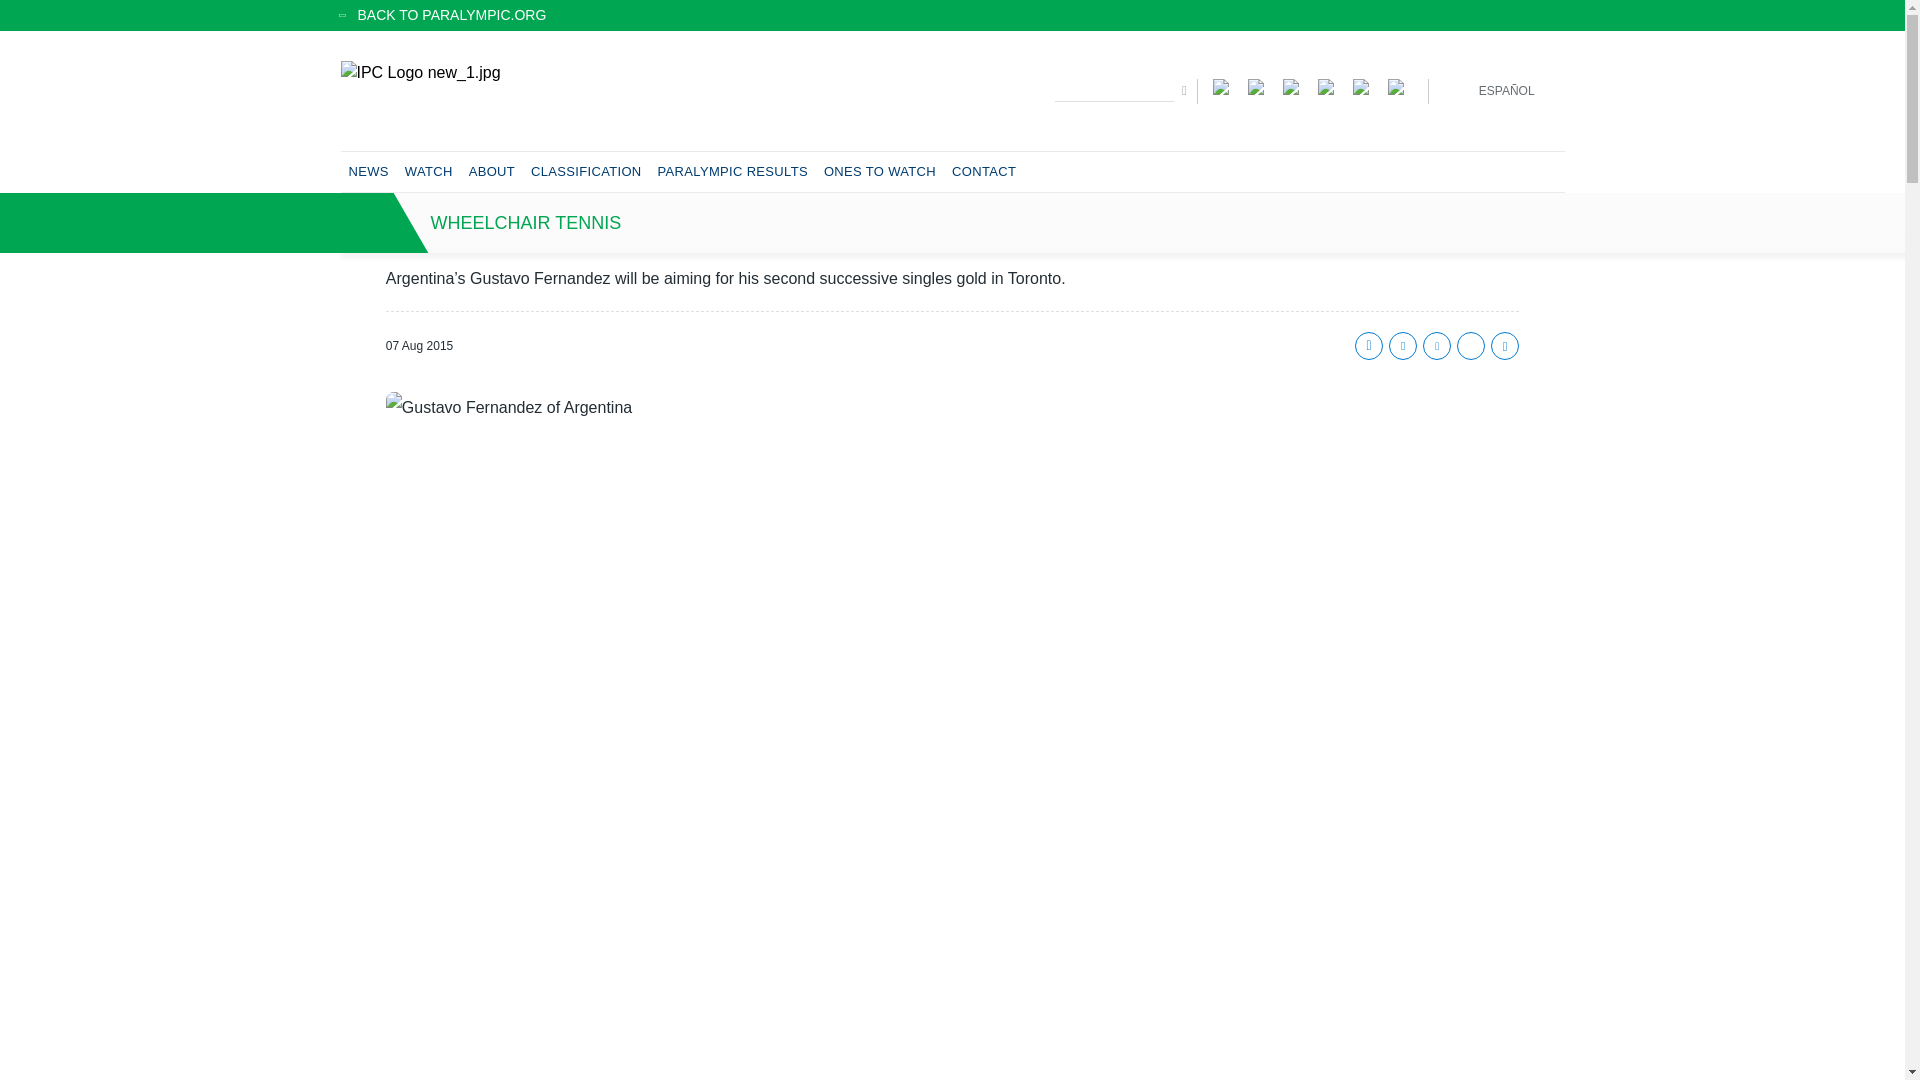 The height and width of the screenshot is (1080, 1920). Describe the element at coordinates (1114, 89) in the screenshot. I see `Enter the terms you wish to search for.` at that location.